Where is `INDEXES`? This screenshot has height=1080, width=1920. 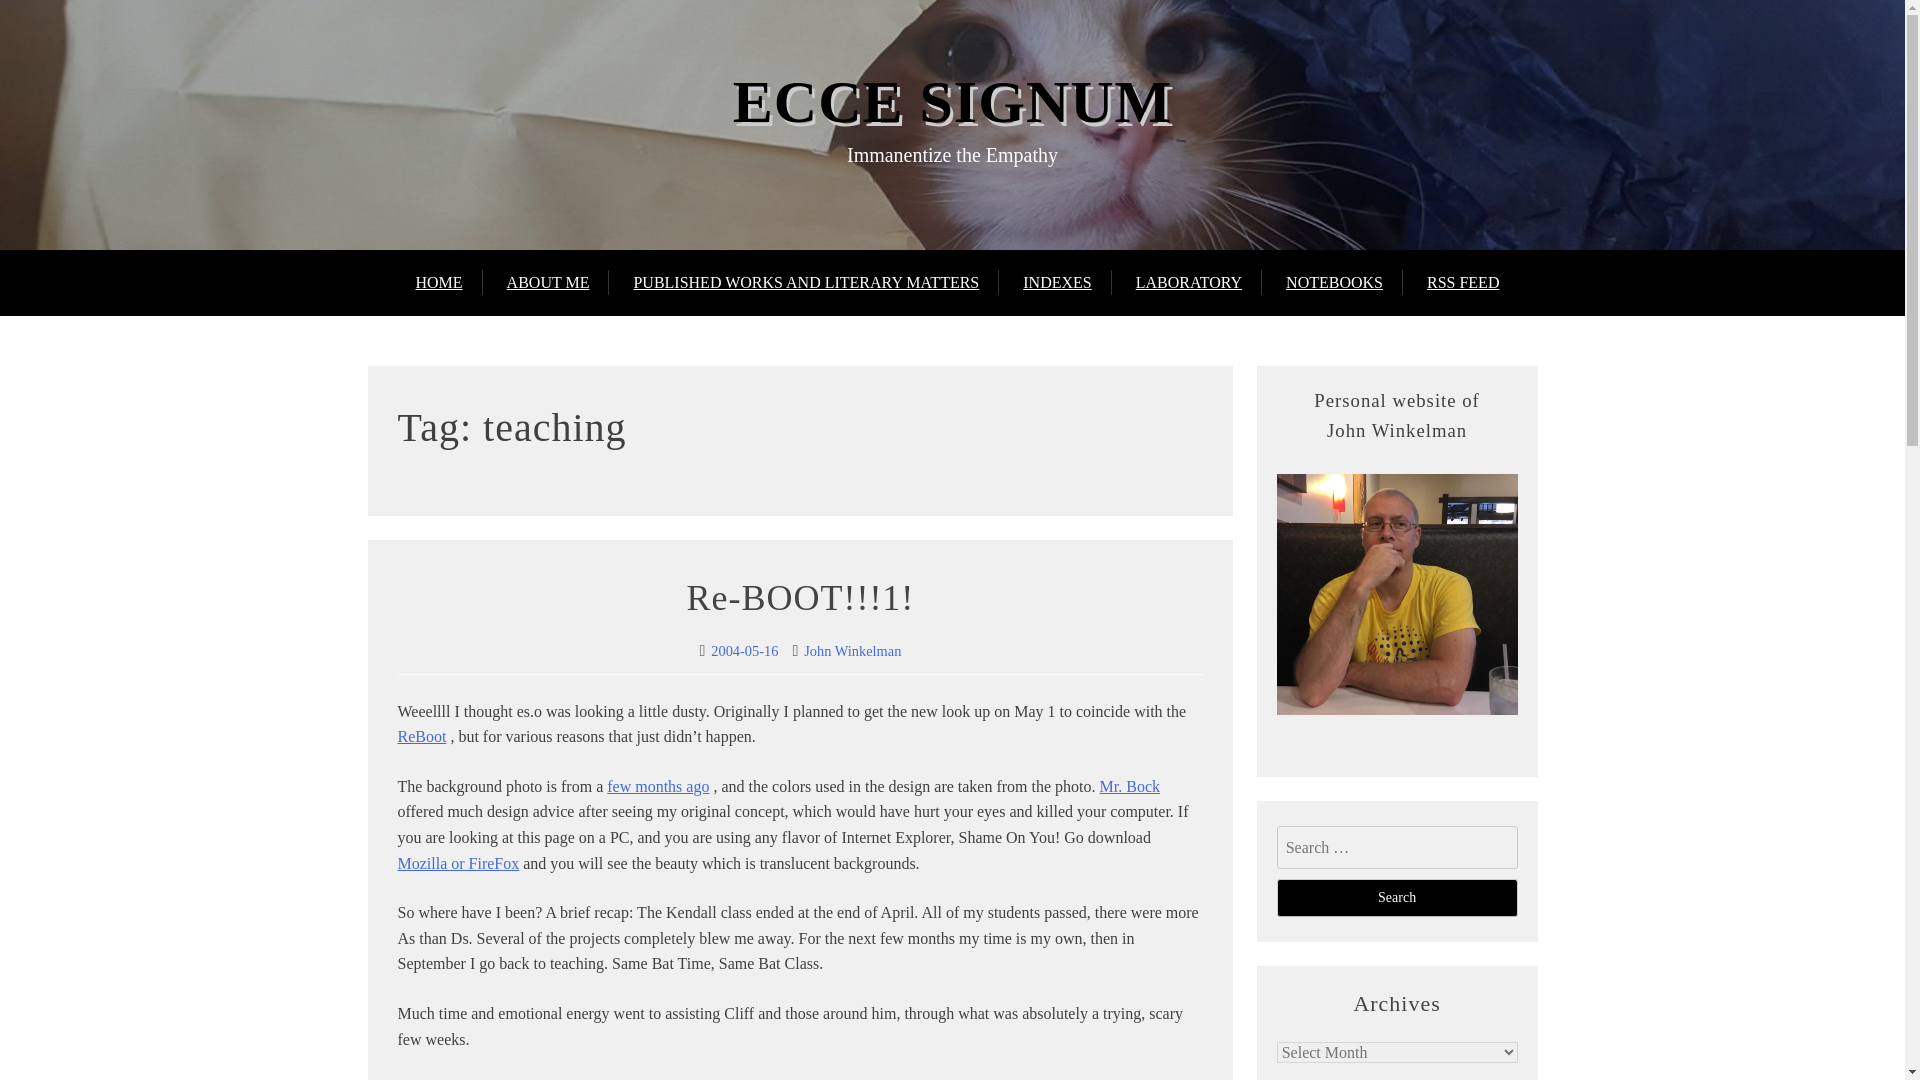 INDEXES is located at coordinates (1056, 282).